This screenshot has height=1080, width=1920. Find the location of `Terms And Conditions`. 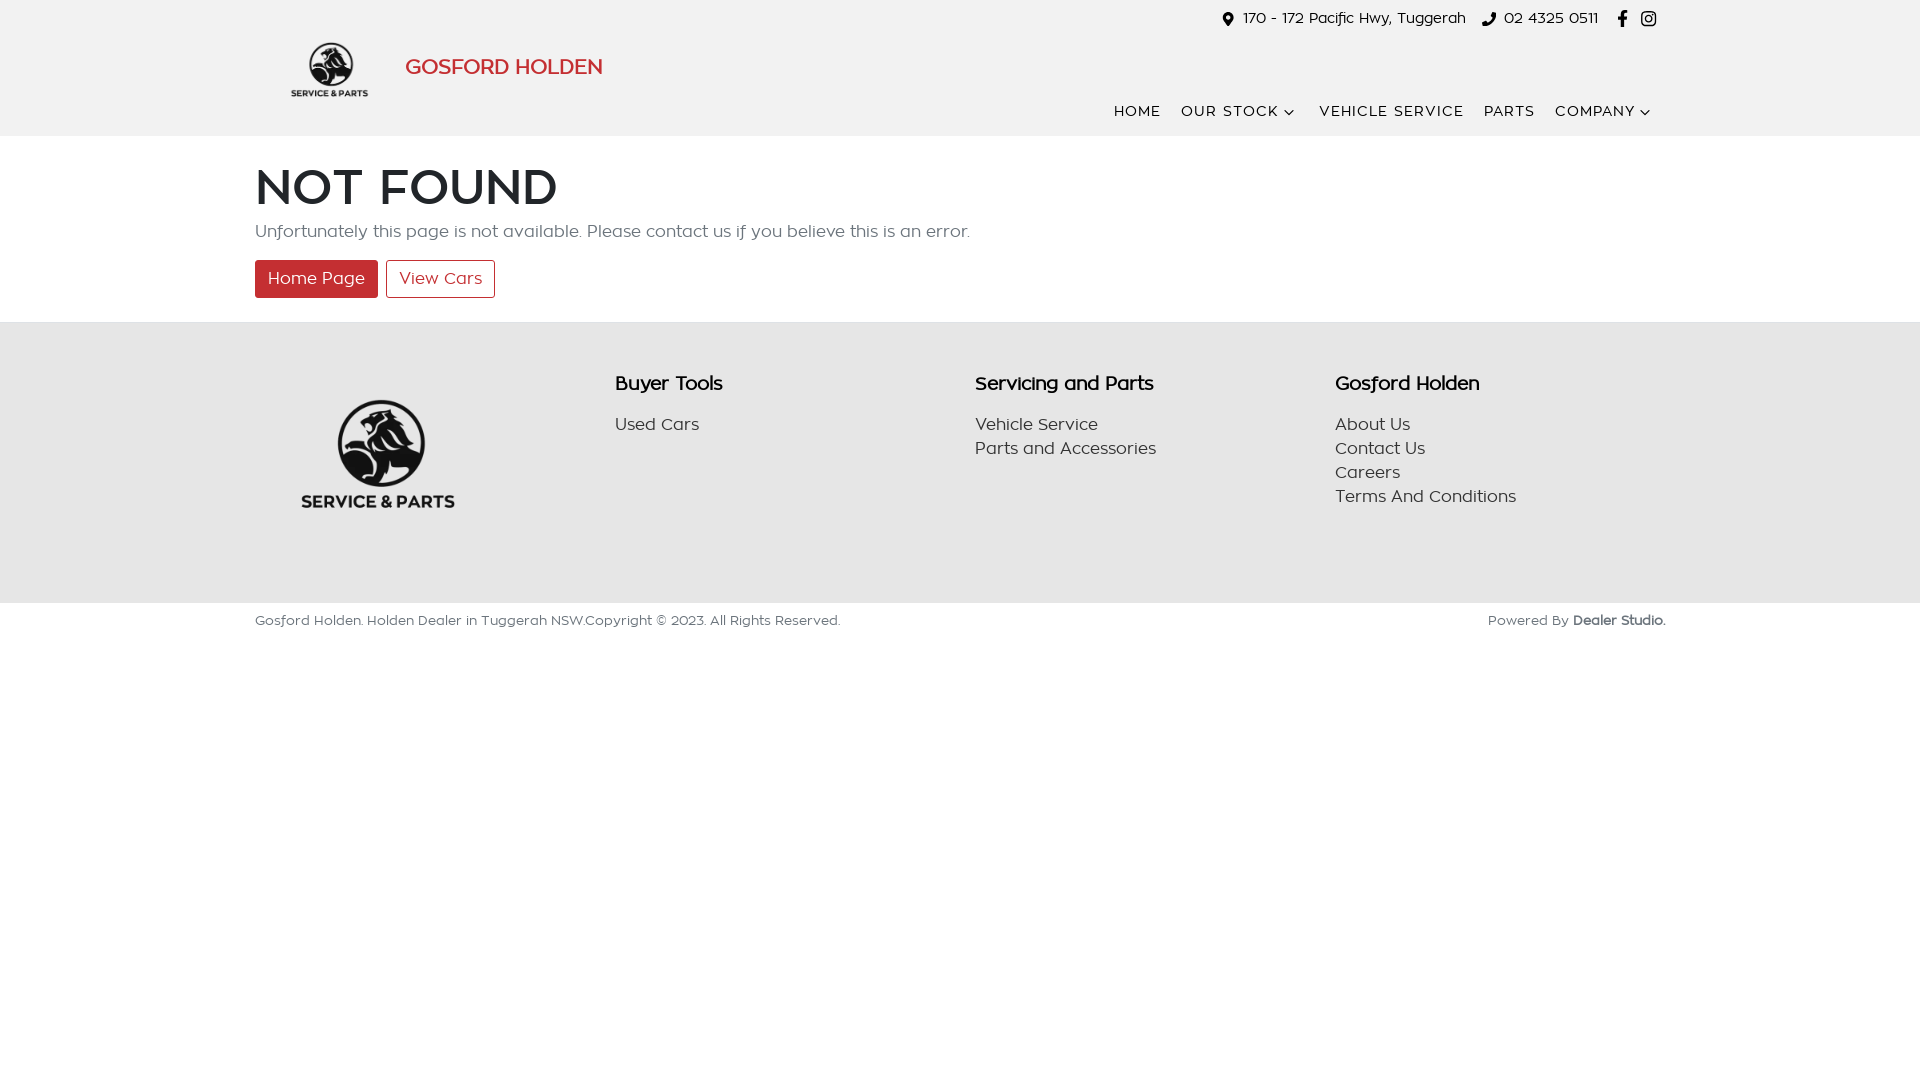

Terms And Conditions is located at coordinates (1426, 497).